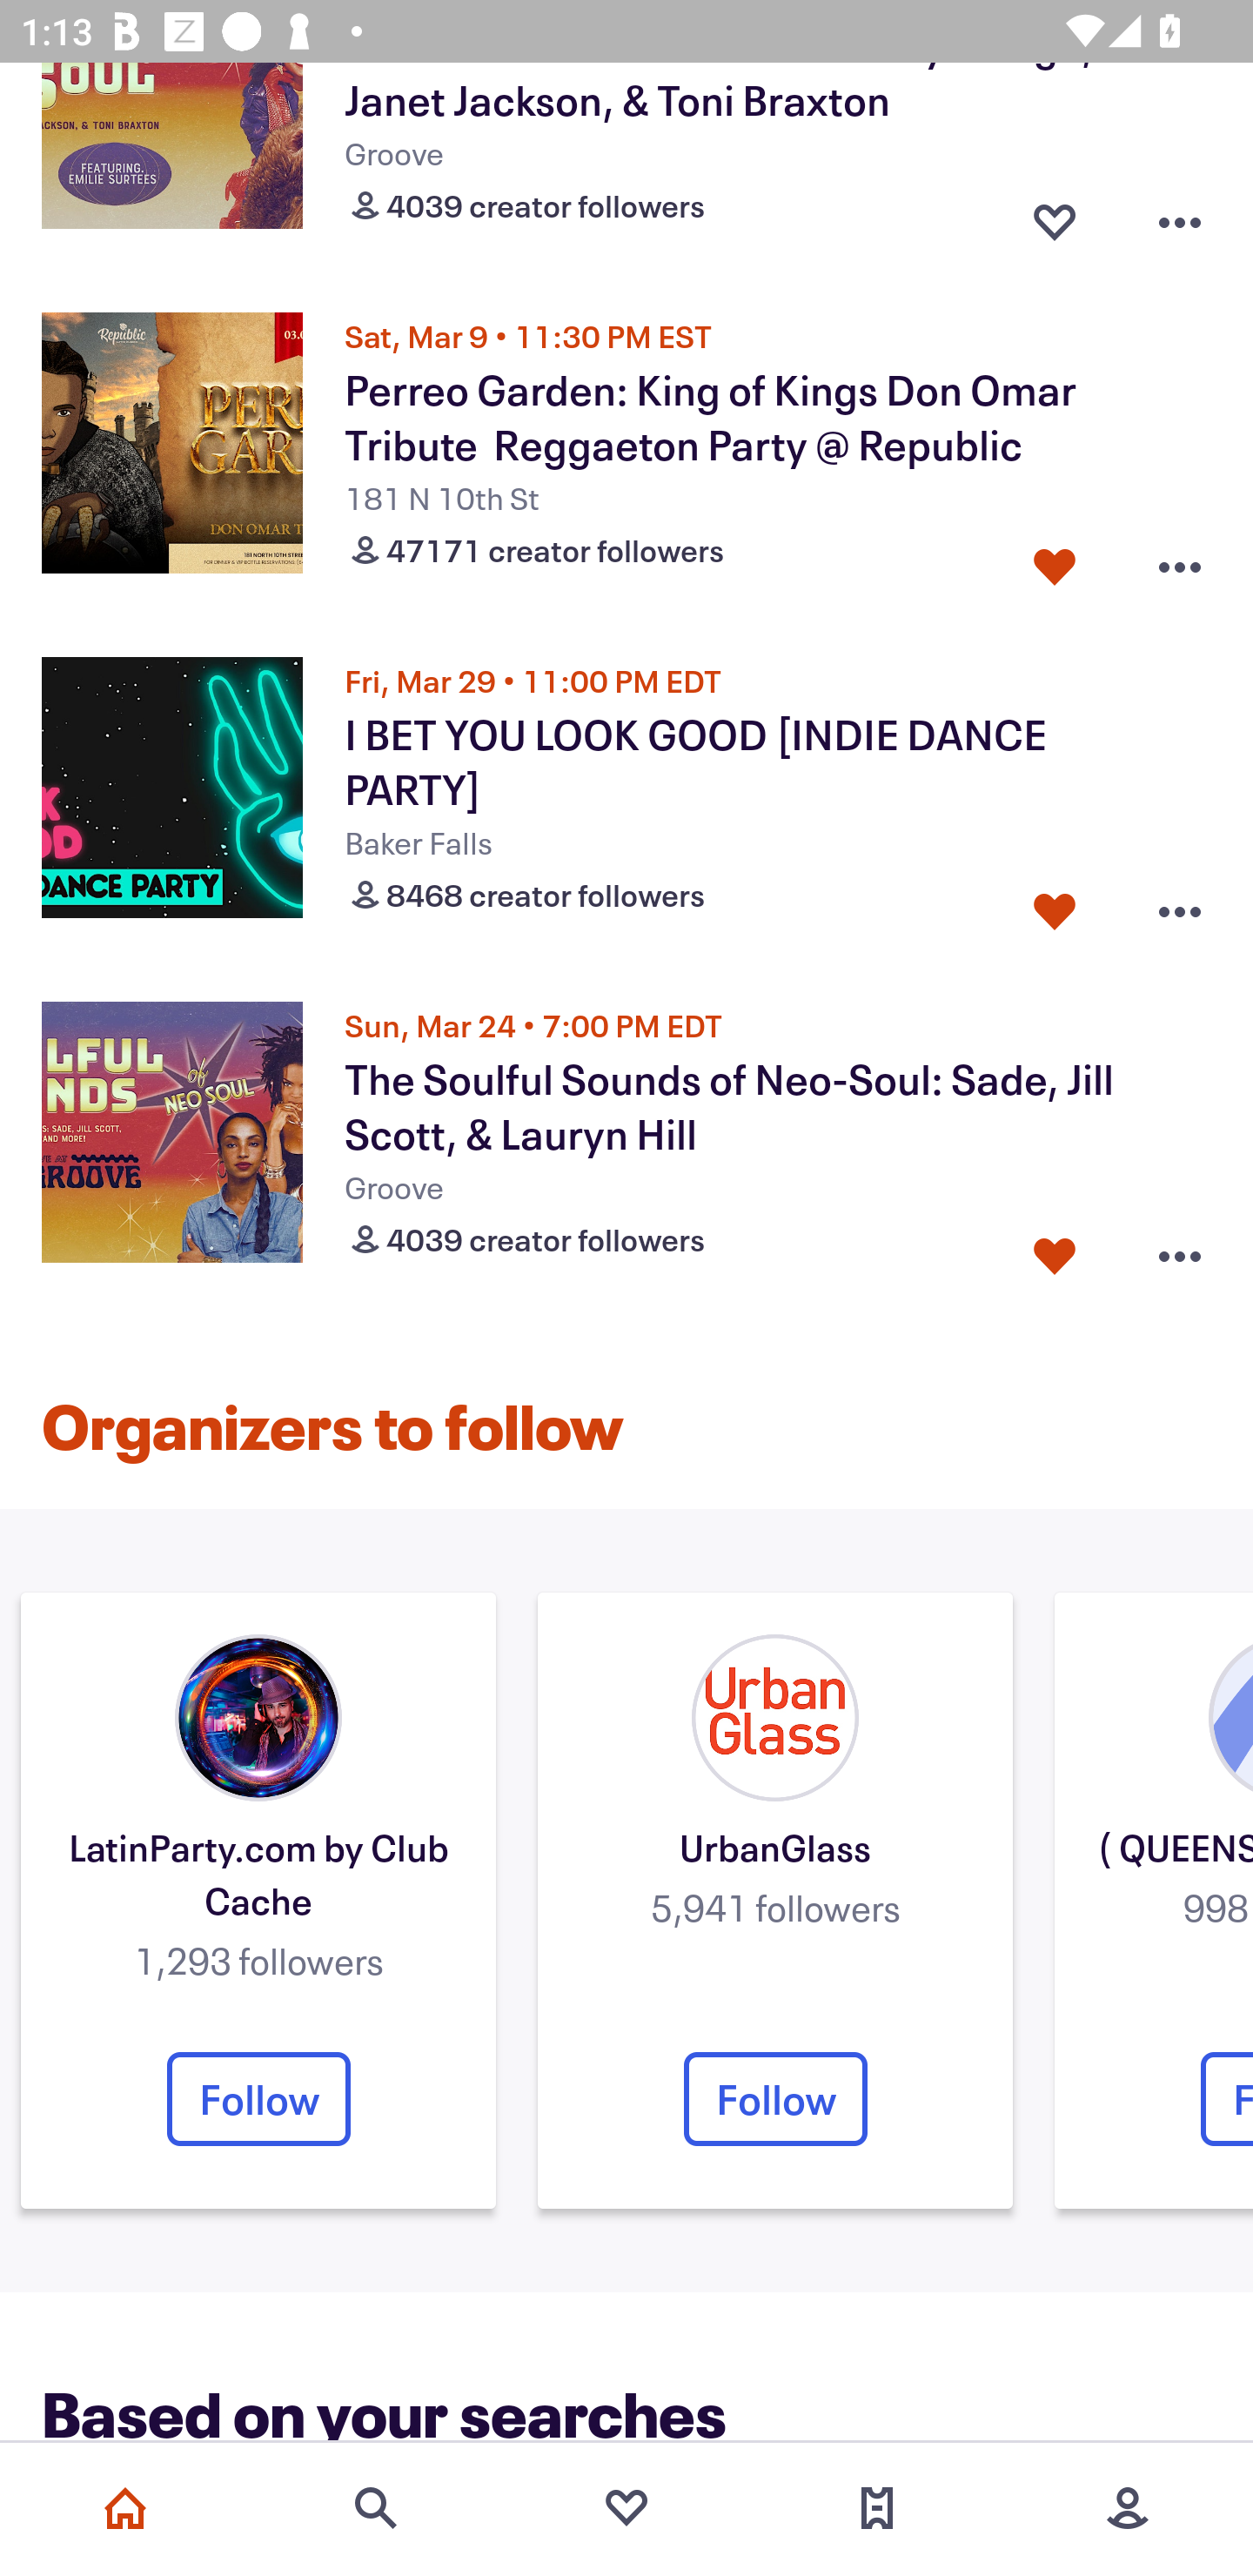  Describe the element at coordinates (1055, 905) in the screenshot. I see `Favorite button` at that location.